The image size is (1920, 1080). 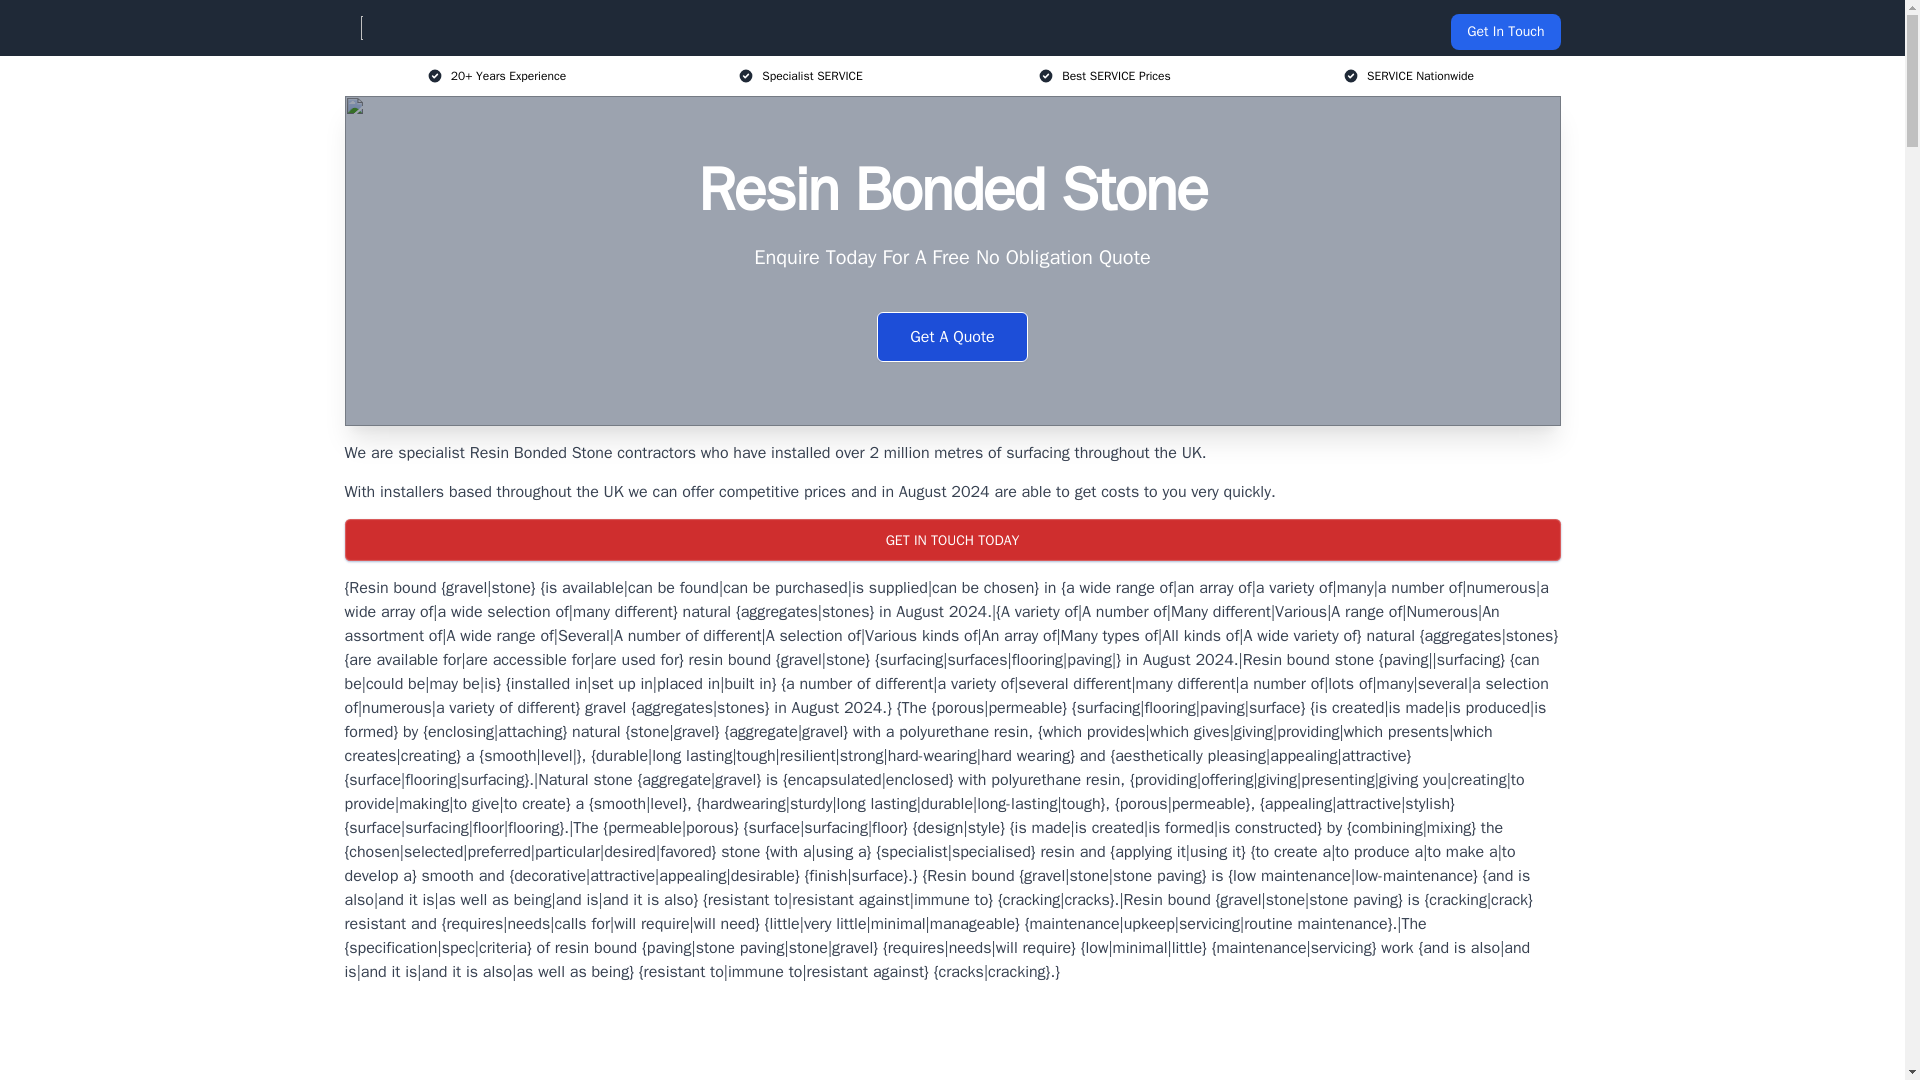 What do you see at coordinates (951, 540) in the screenshot?
I see `GET IN TOUCH TODAY` at bounding box center [951, 540].